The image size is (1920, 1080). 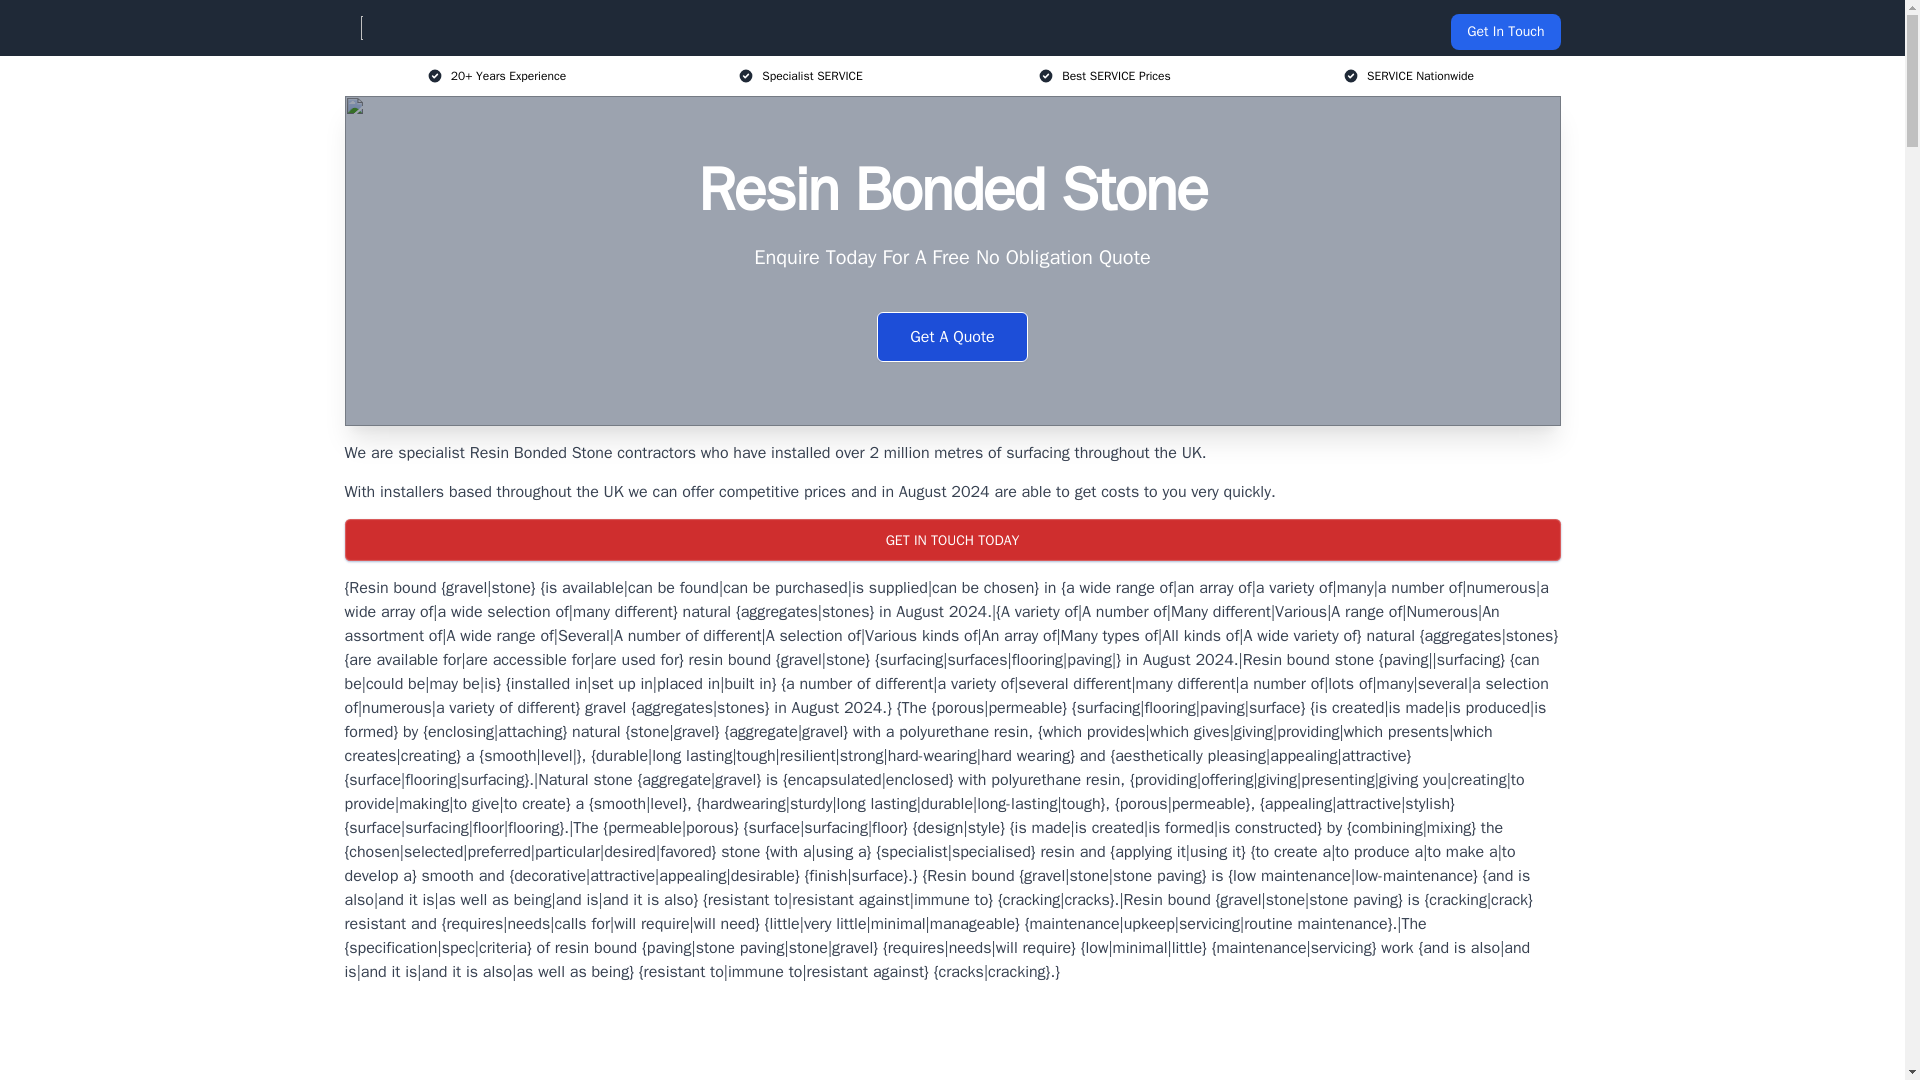 What do you see at coordinates (951, 540) in the screenshot?
I see `GET IN TOUCH TODAY` at bounding box center [951, 540].